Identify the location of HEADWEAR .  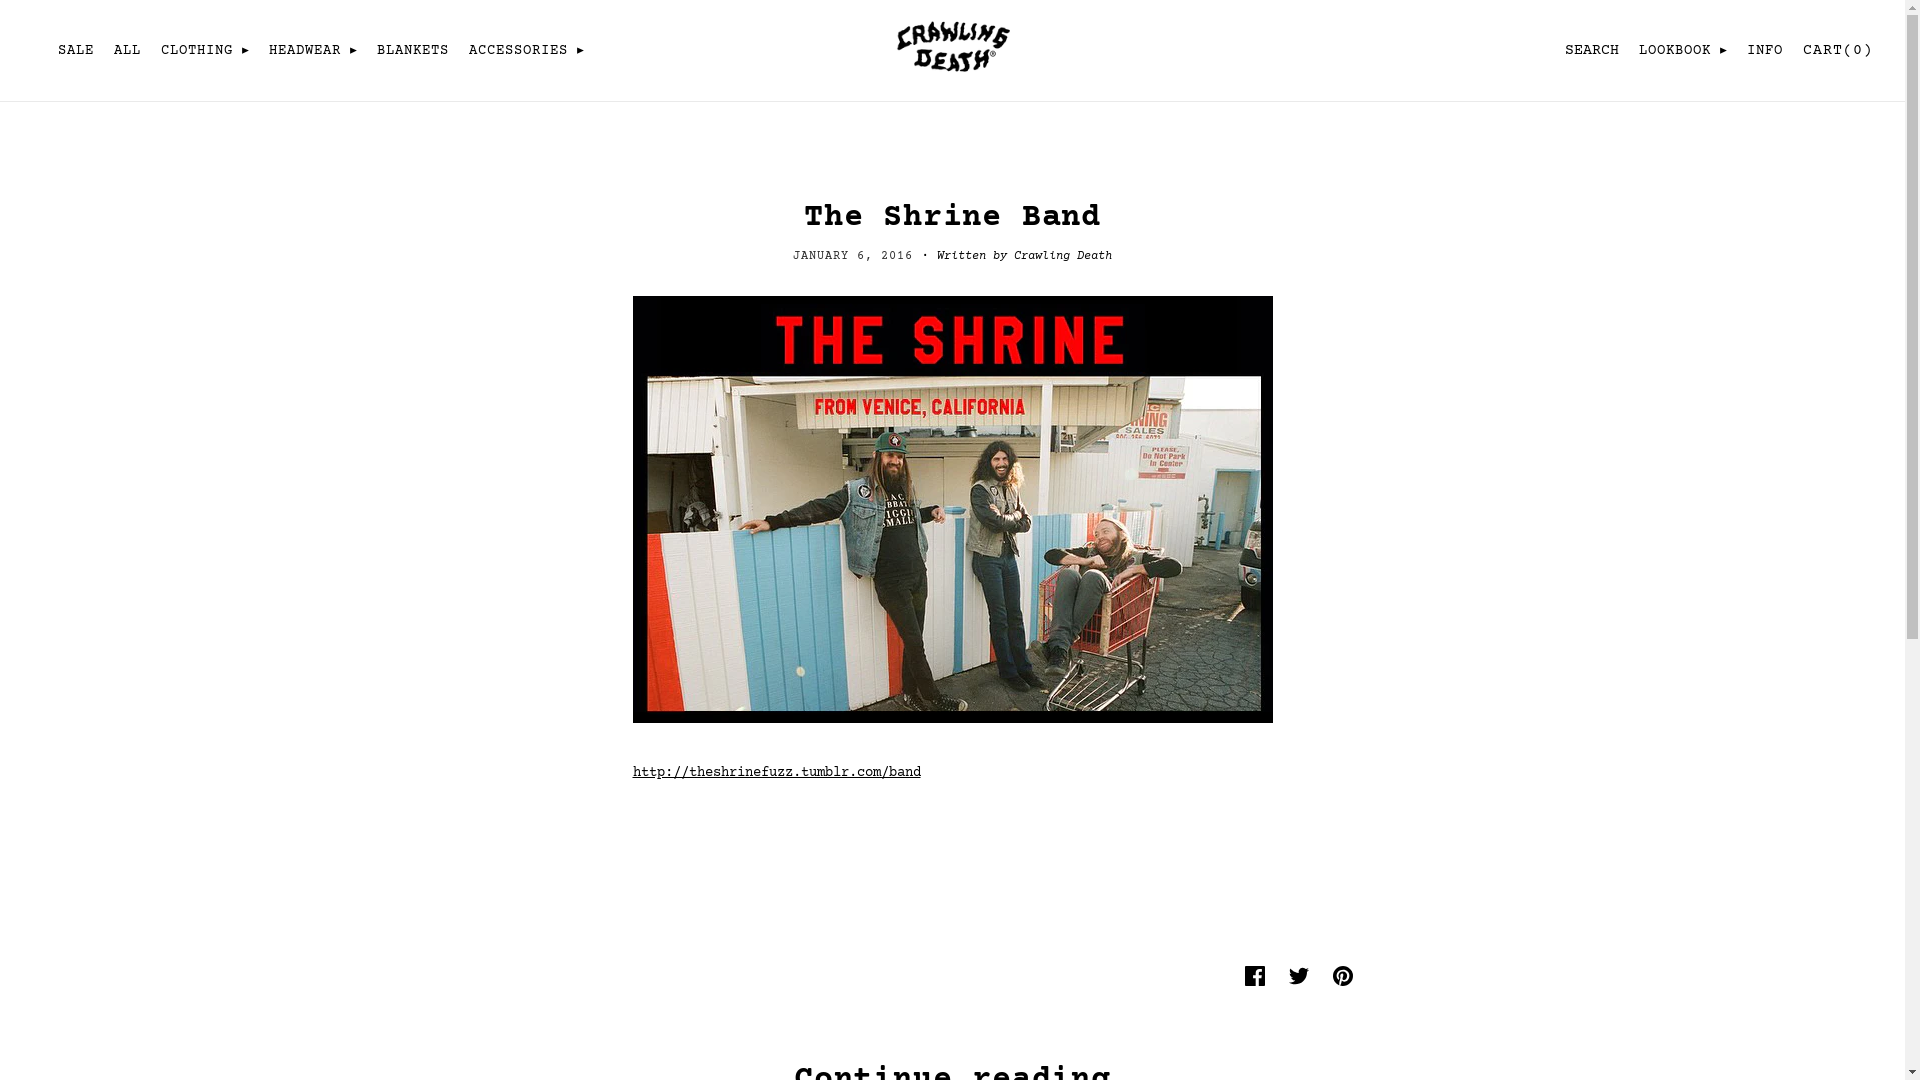
(313, 51).